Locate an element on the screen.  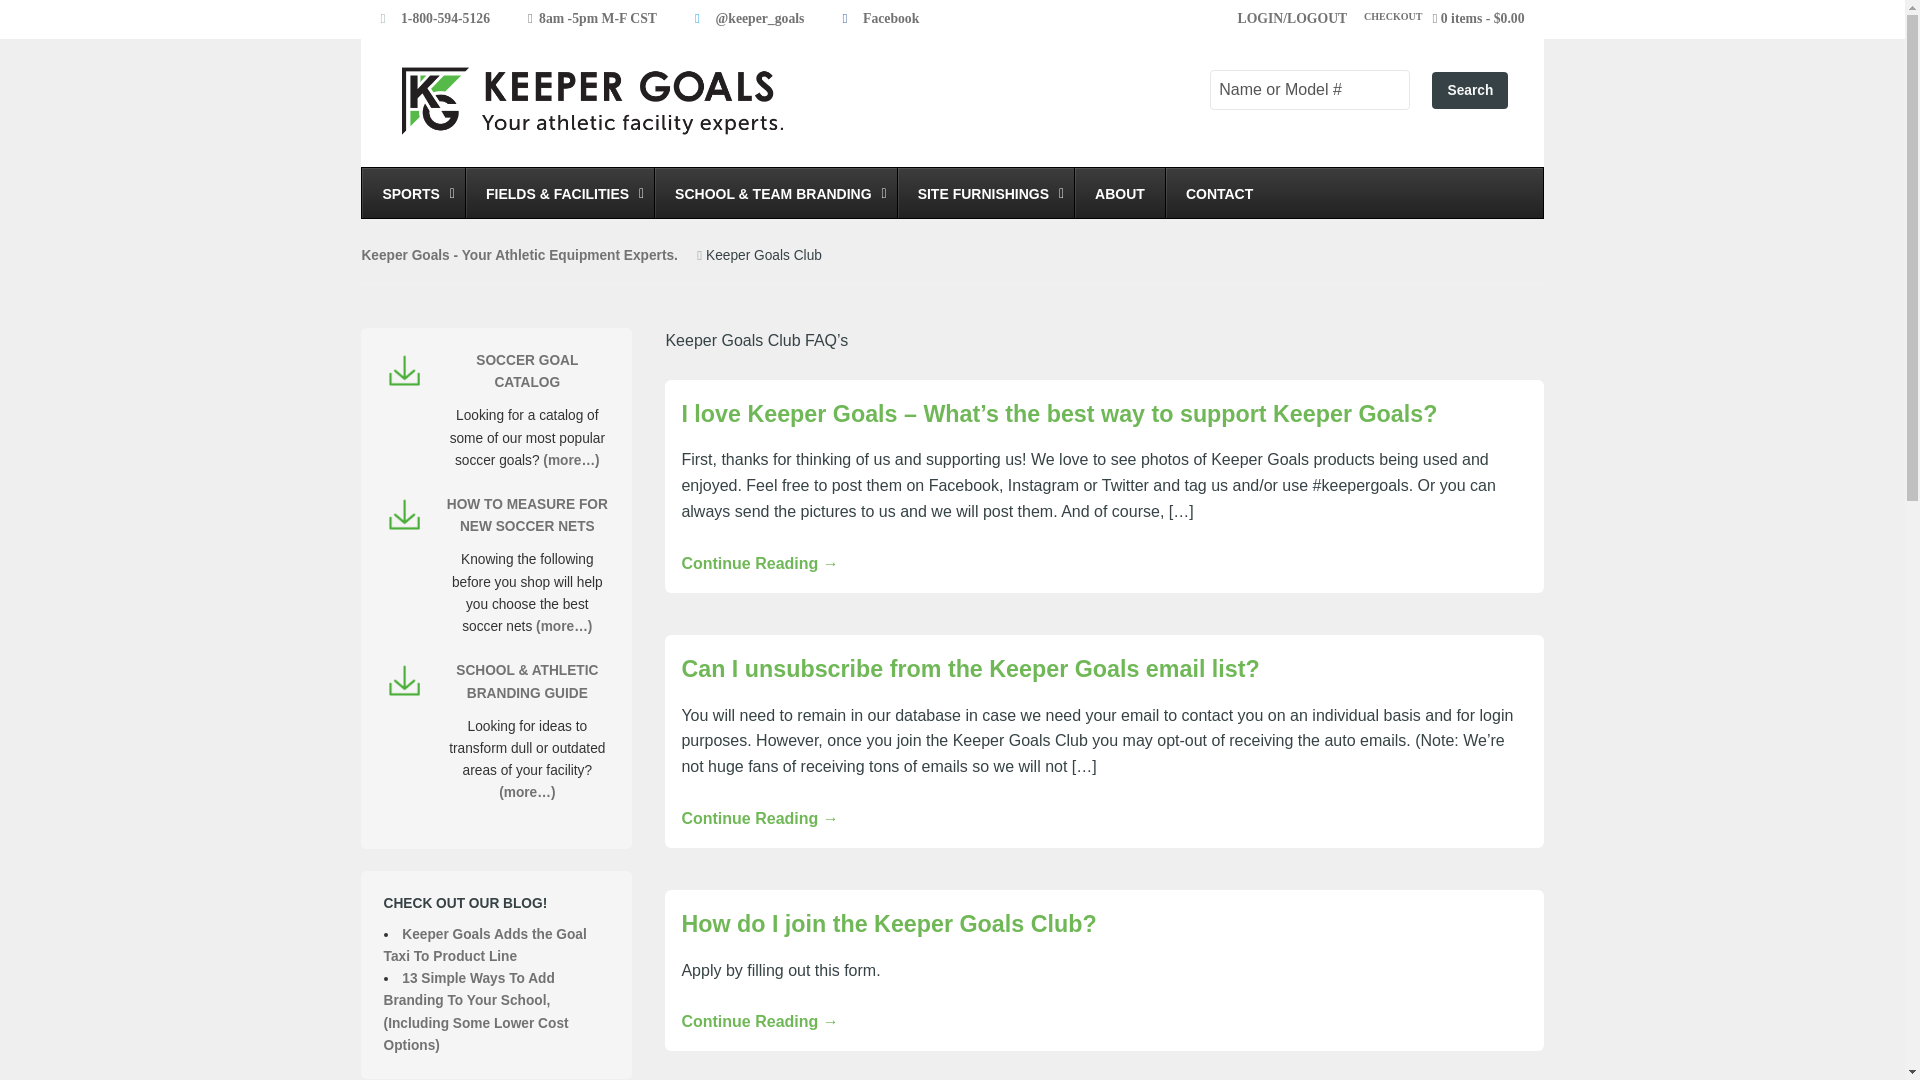
CHECKOUT is located at coordinates (1386, 18).